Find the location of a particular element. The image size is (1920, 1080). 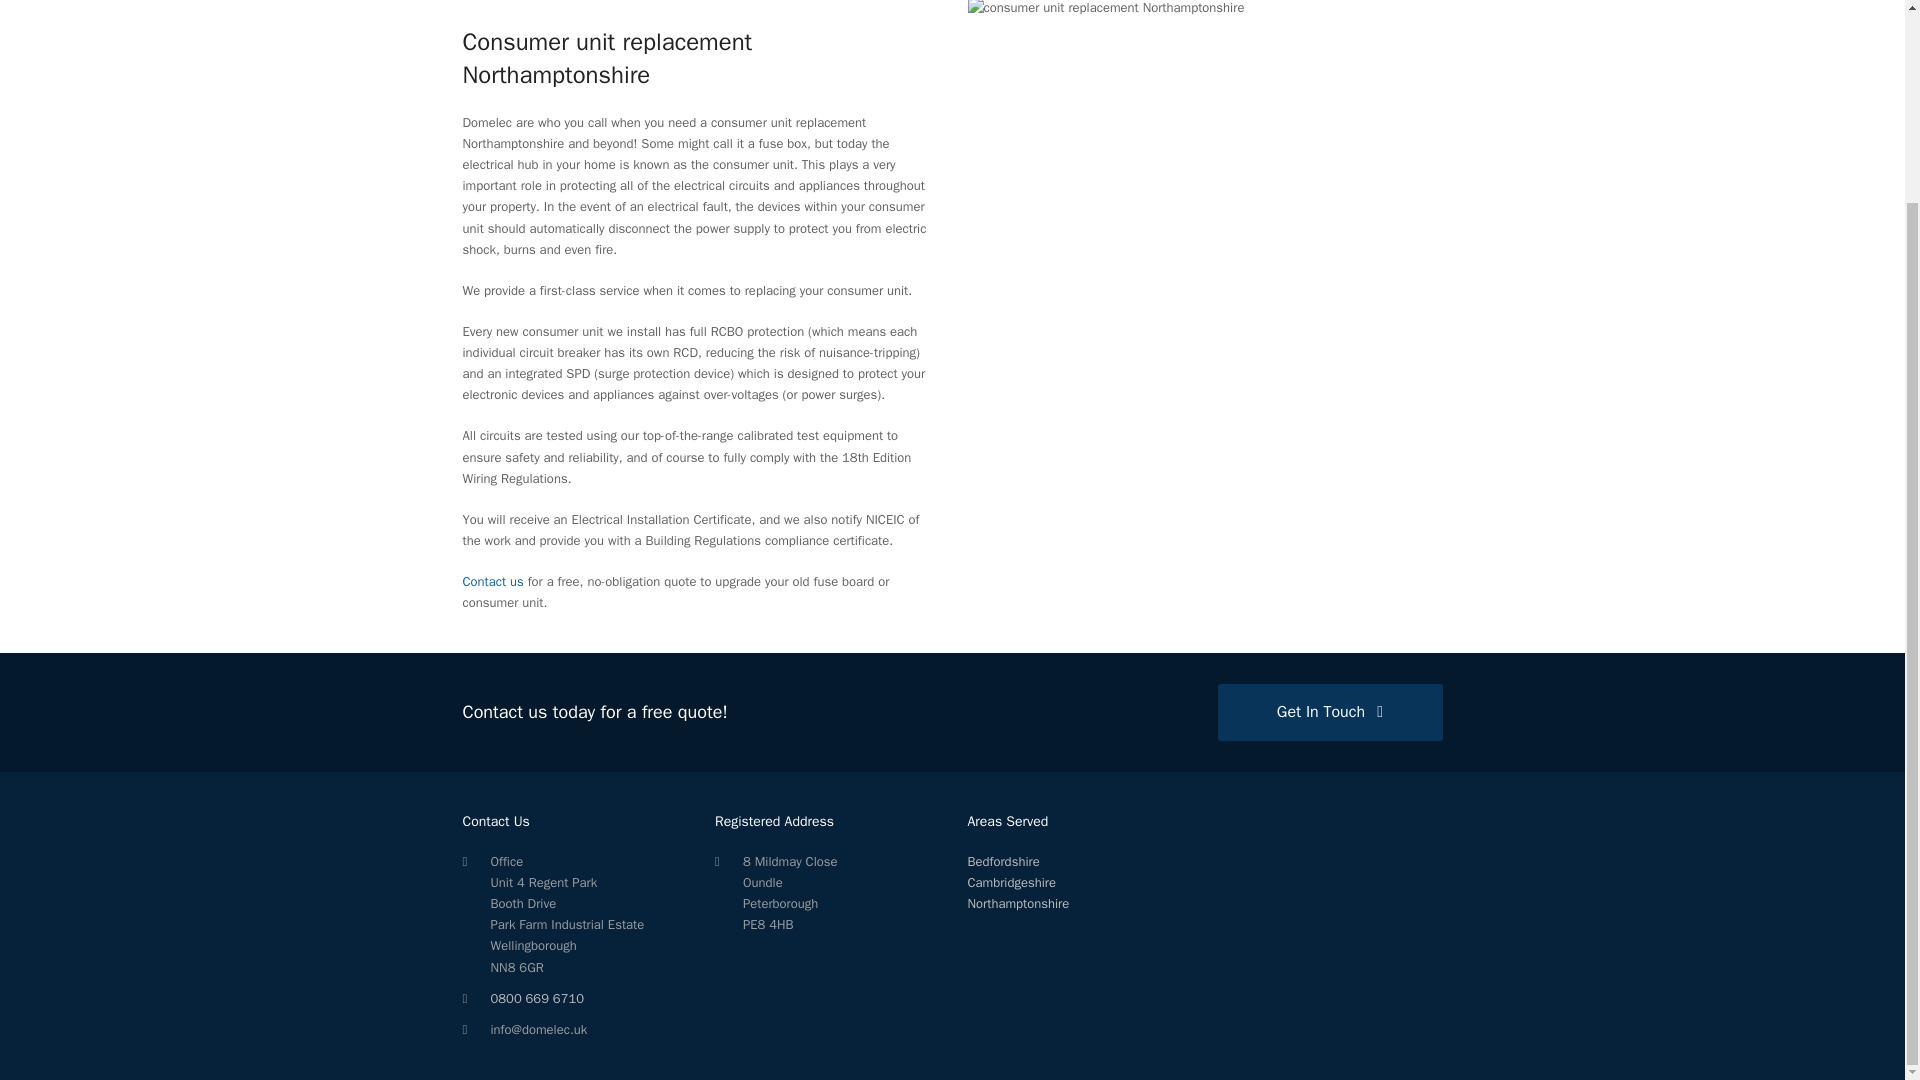

0800 669 6710 is located at coordinates (536, 998).